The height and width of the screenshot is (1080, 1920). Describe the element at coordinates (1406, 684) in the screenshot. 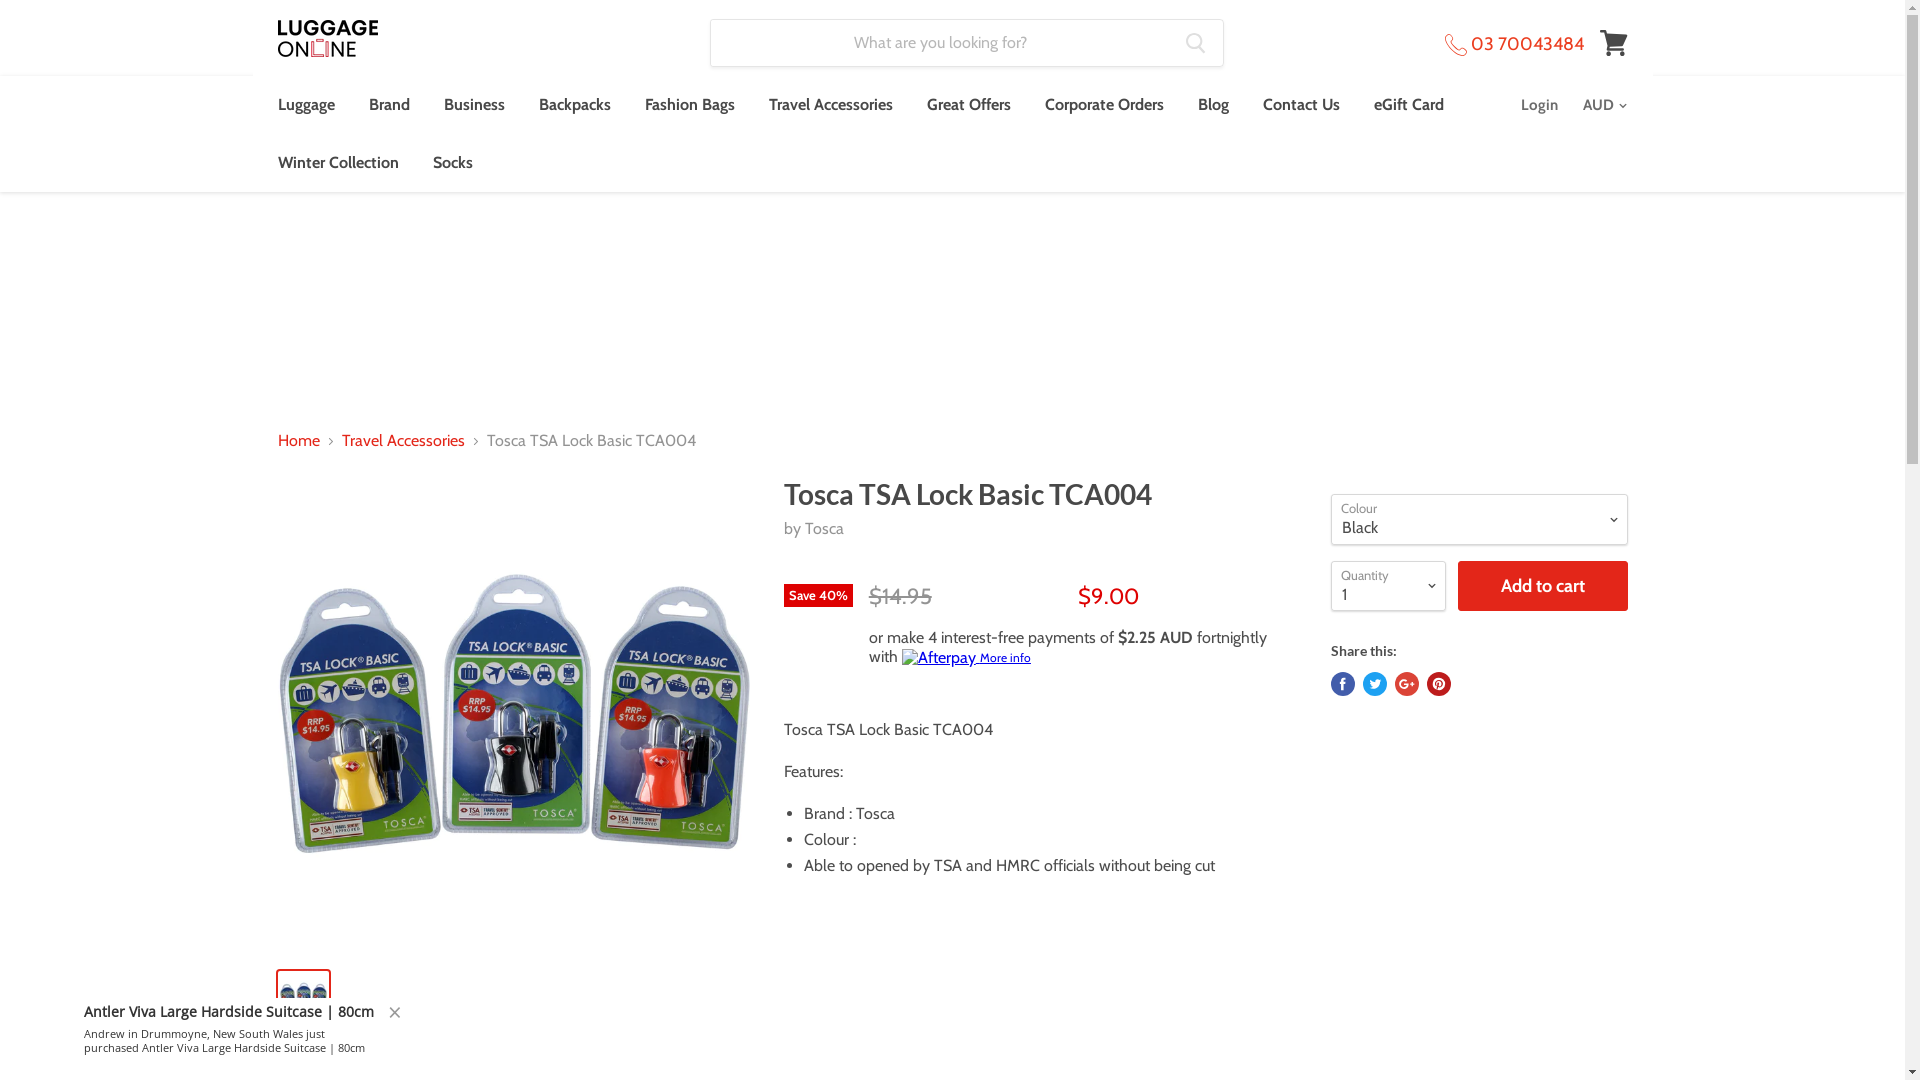

I see `Share on Google+` at that location.